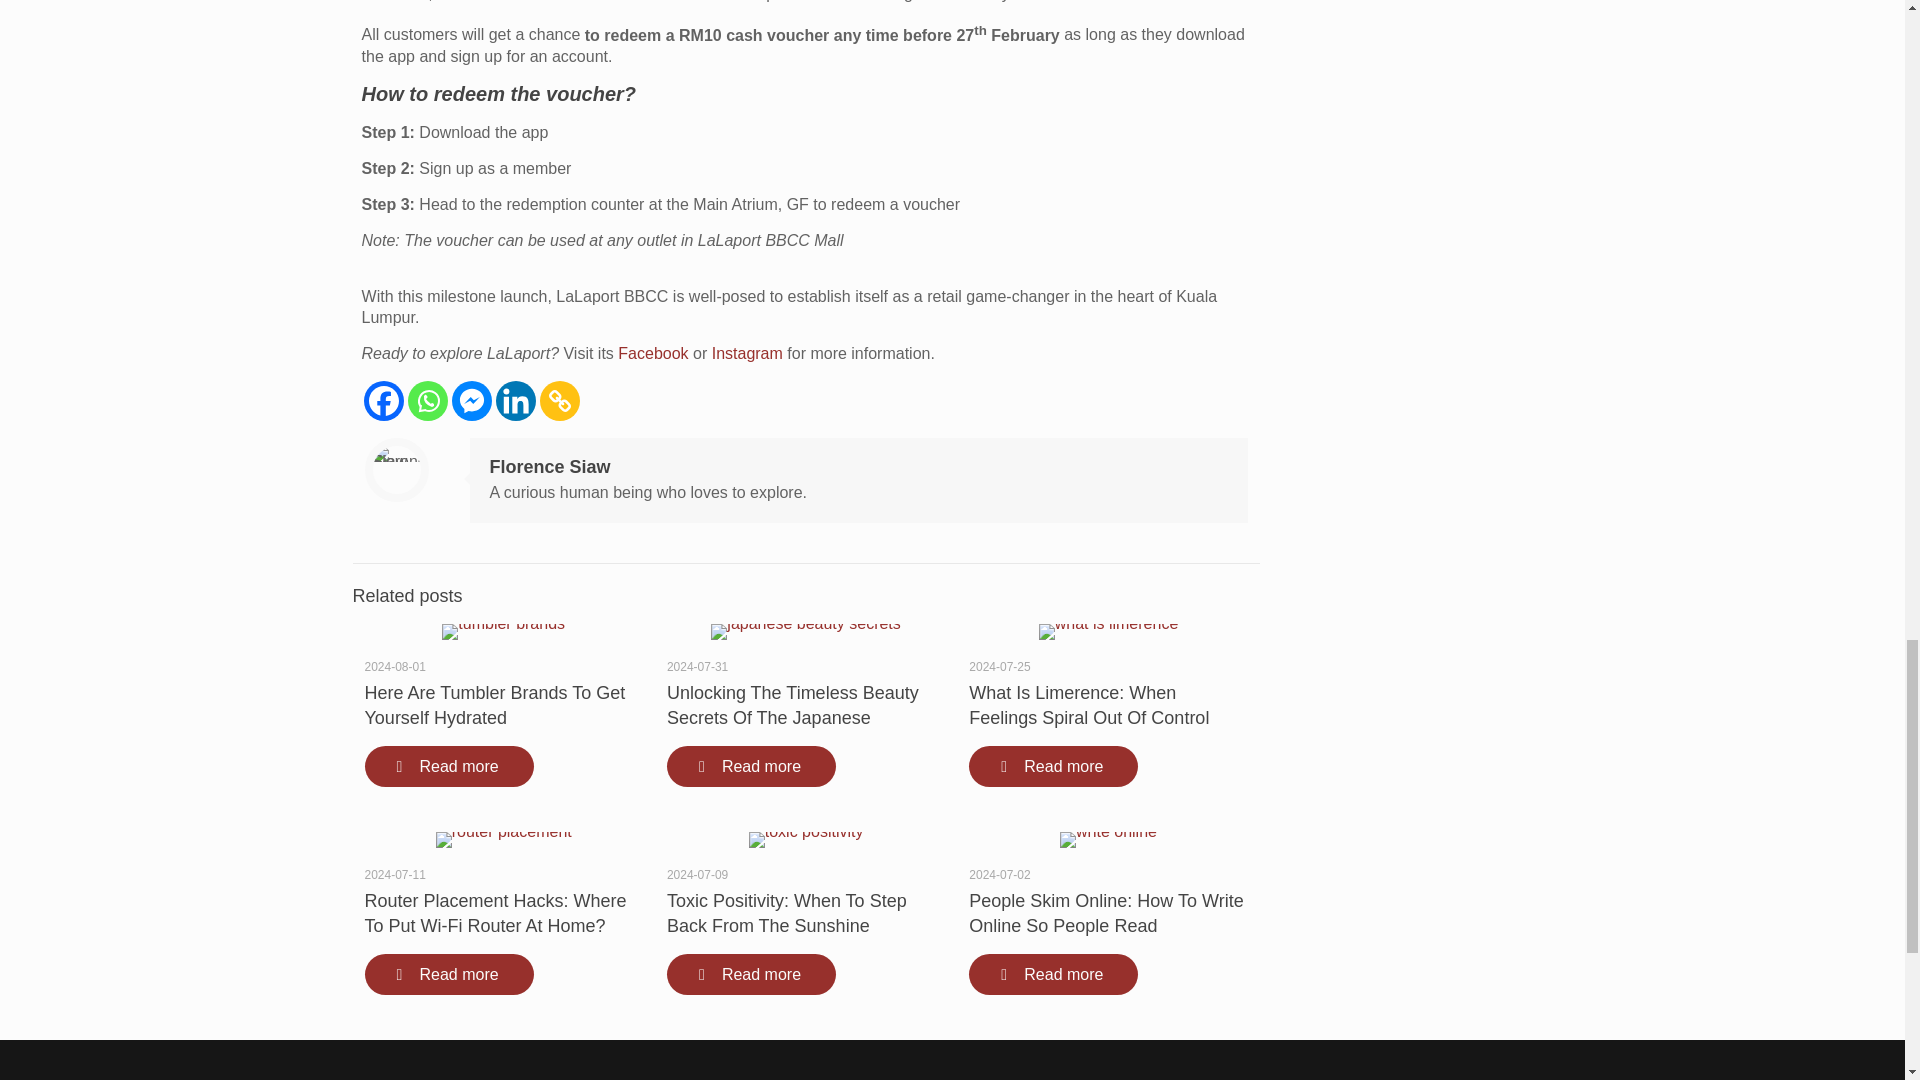 This screenshot has width=1920, height=1080. I want to click on Read more, so click(448, 766).